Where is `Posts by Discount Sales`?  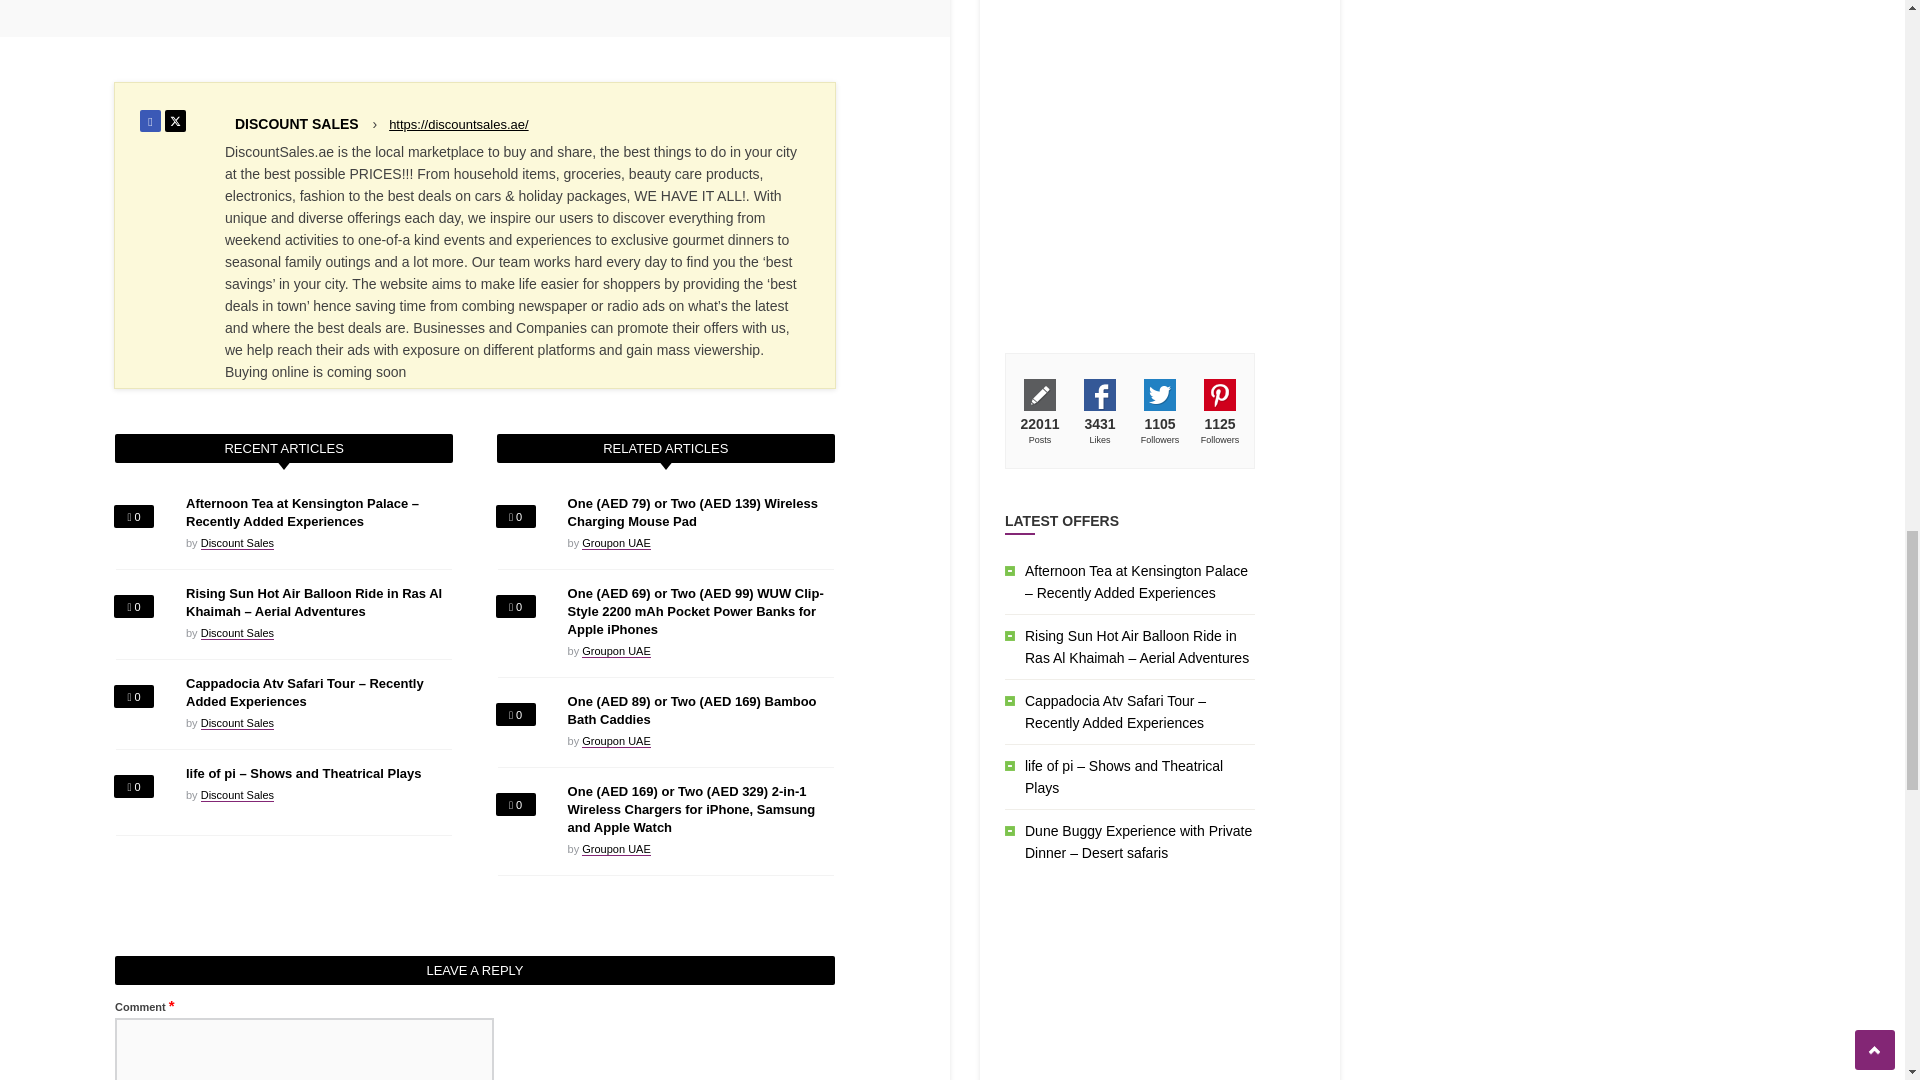 Posts by Discount Sales is located at coordinates (238, 724).